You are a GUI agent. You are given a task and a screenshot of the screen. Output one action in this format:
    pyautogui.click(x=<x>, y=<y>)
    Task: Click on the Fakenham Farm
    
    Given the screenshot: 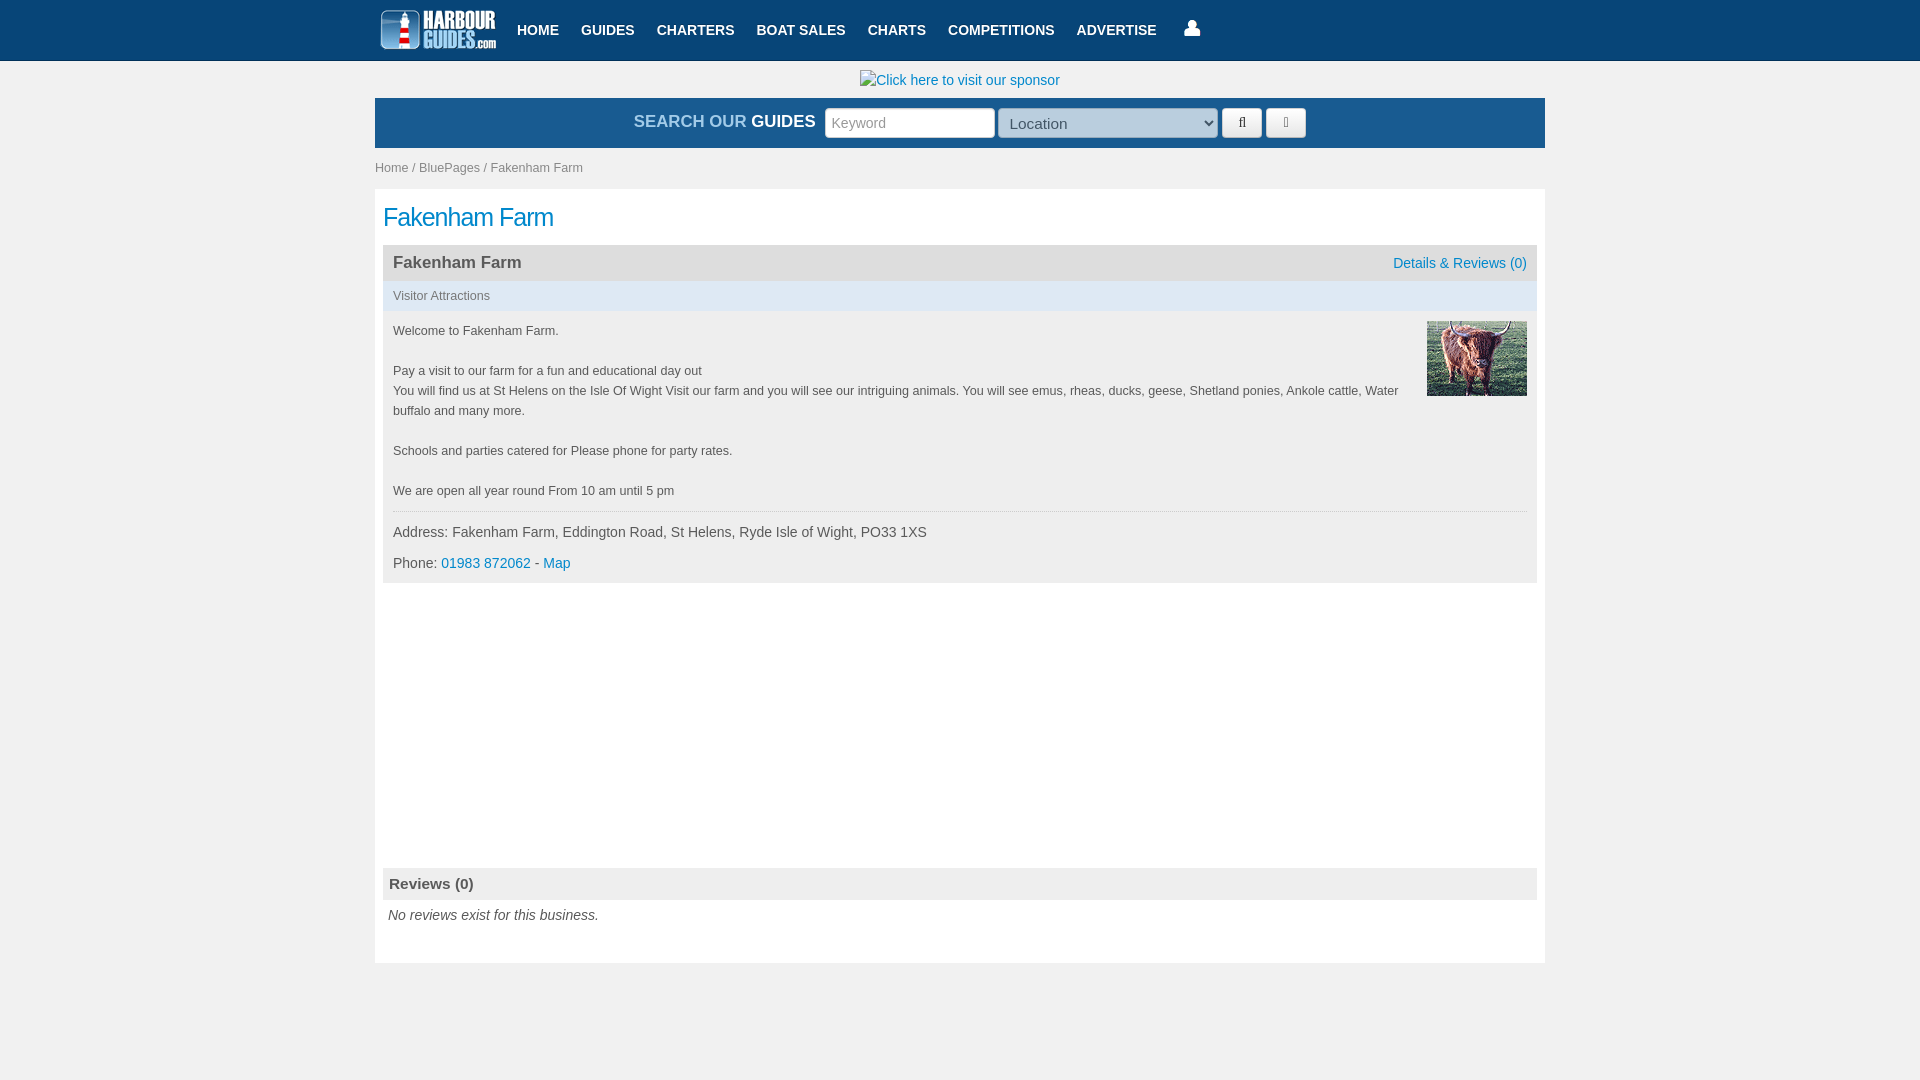 What is the action you would take?
    pyautogui.click(x=960, y=218)
    